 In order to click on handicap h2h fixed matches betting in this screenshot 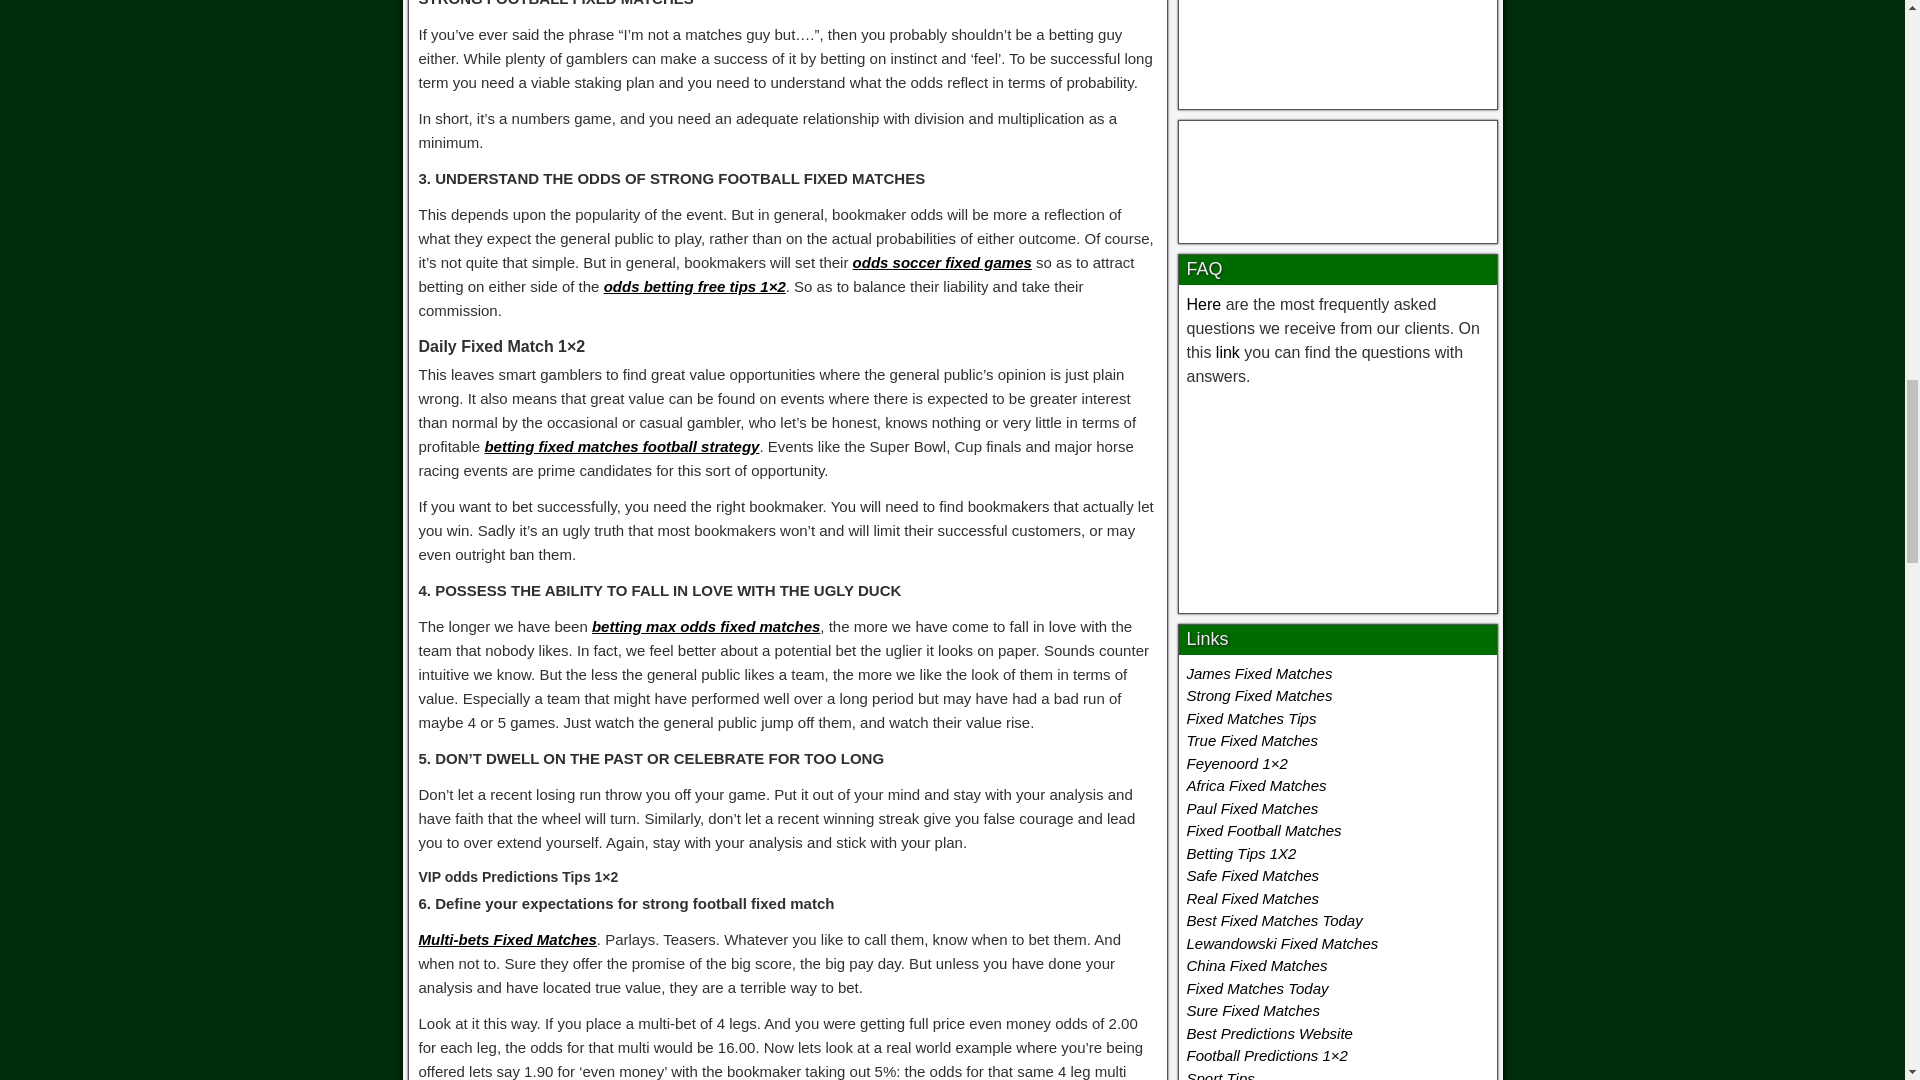, I will do `click(1338, 177)`.